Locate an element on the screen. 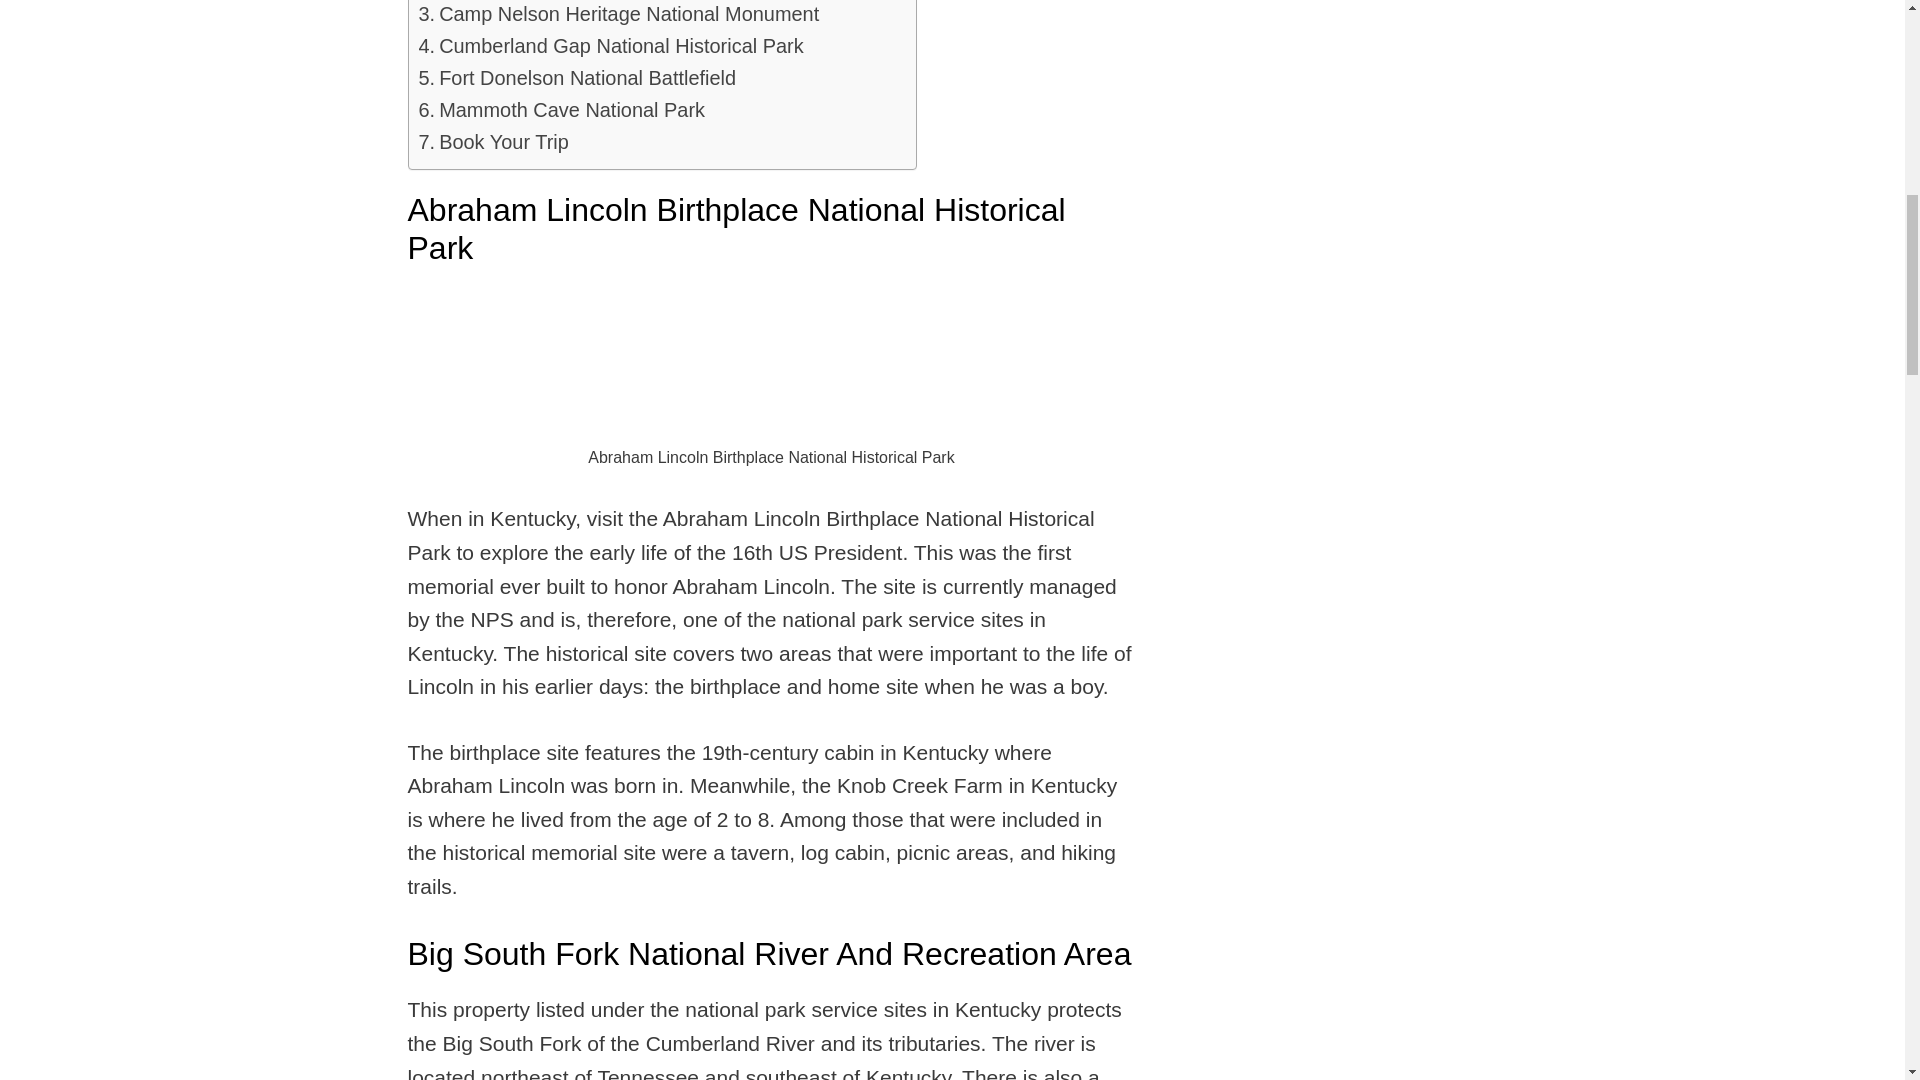 Image resolution: width=1920 pixels, height=1080 pixels. Camp Nelson Heritage National Monument is located at coordinates (618, 16).